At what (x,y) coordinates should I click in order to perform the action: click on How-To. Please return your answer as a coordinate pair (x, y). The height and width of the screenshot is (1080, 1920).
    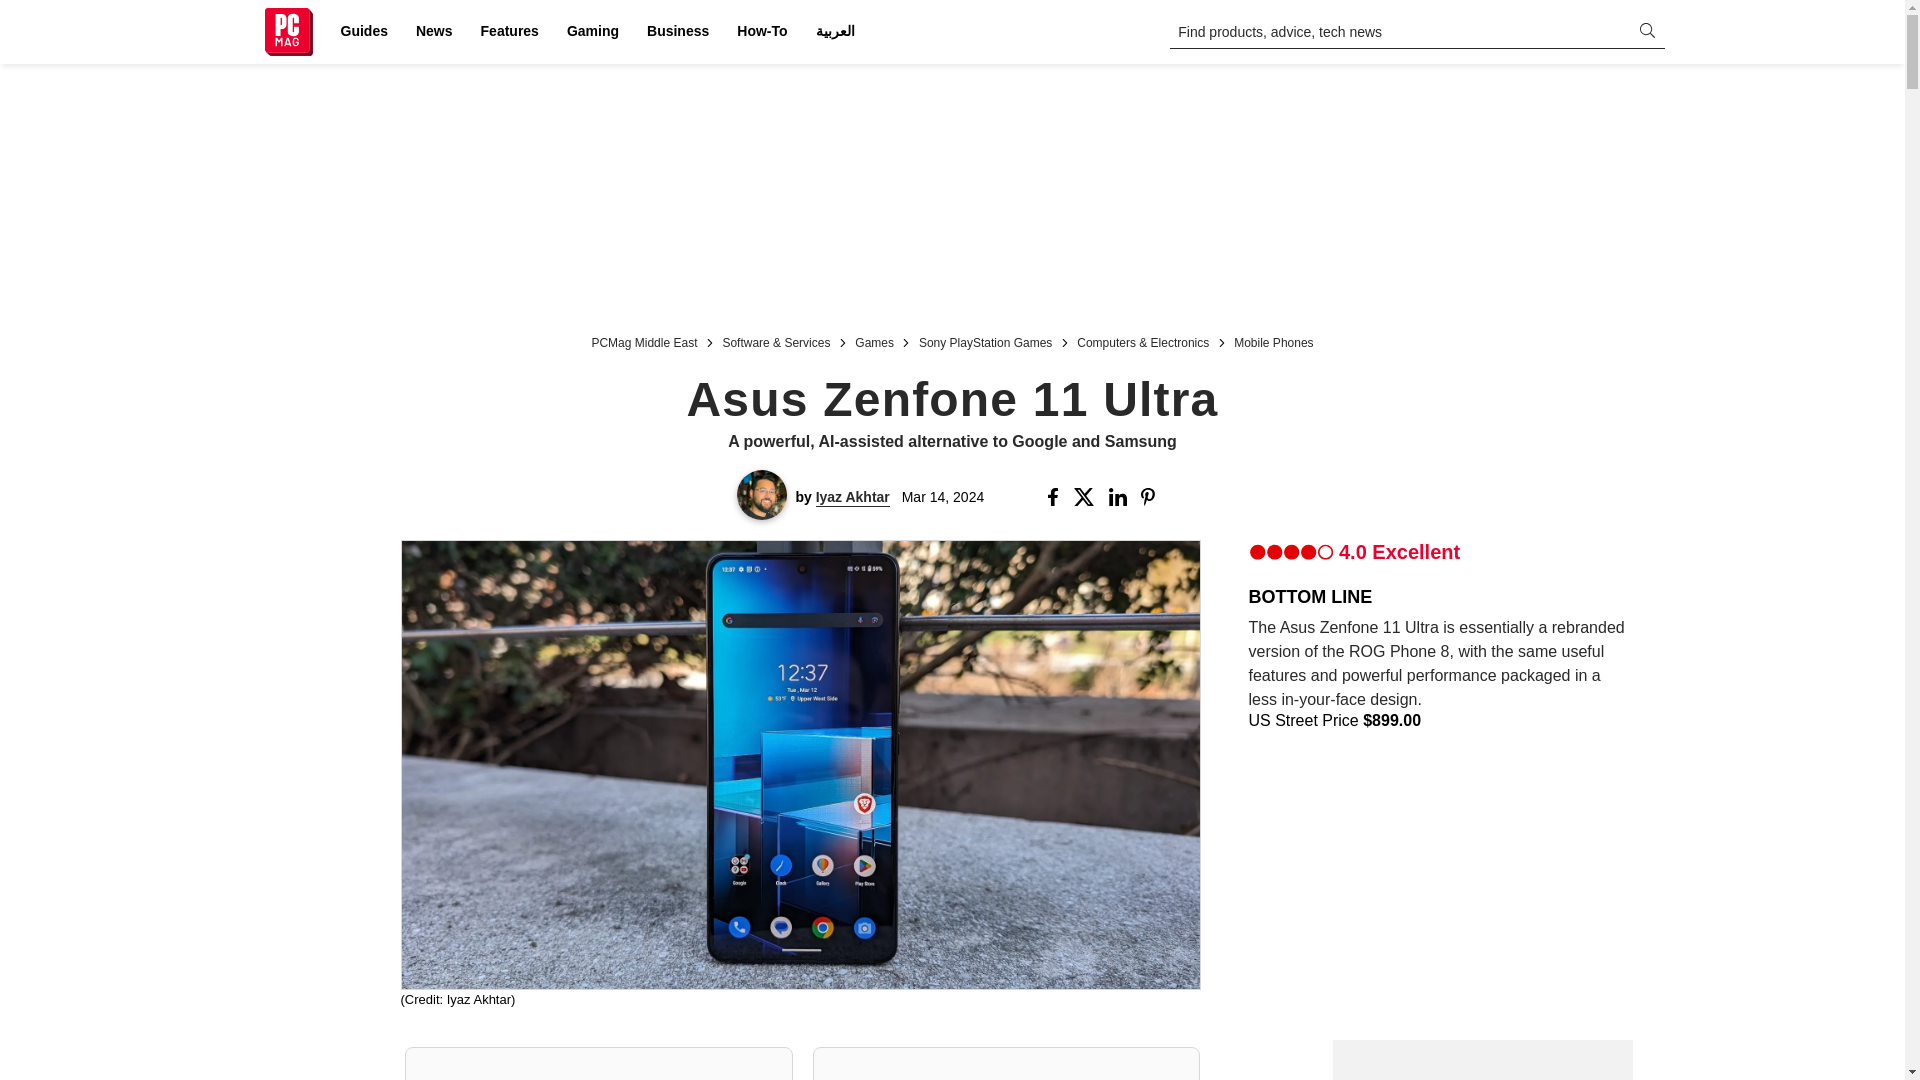
    Looking at the image, I should click on (762, 32).